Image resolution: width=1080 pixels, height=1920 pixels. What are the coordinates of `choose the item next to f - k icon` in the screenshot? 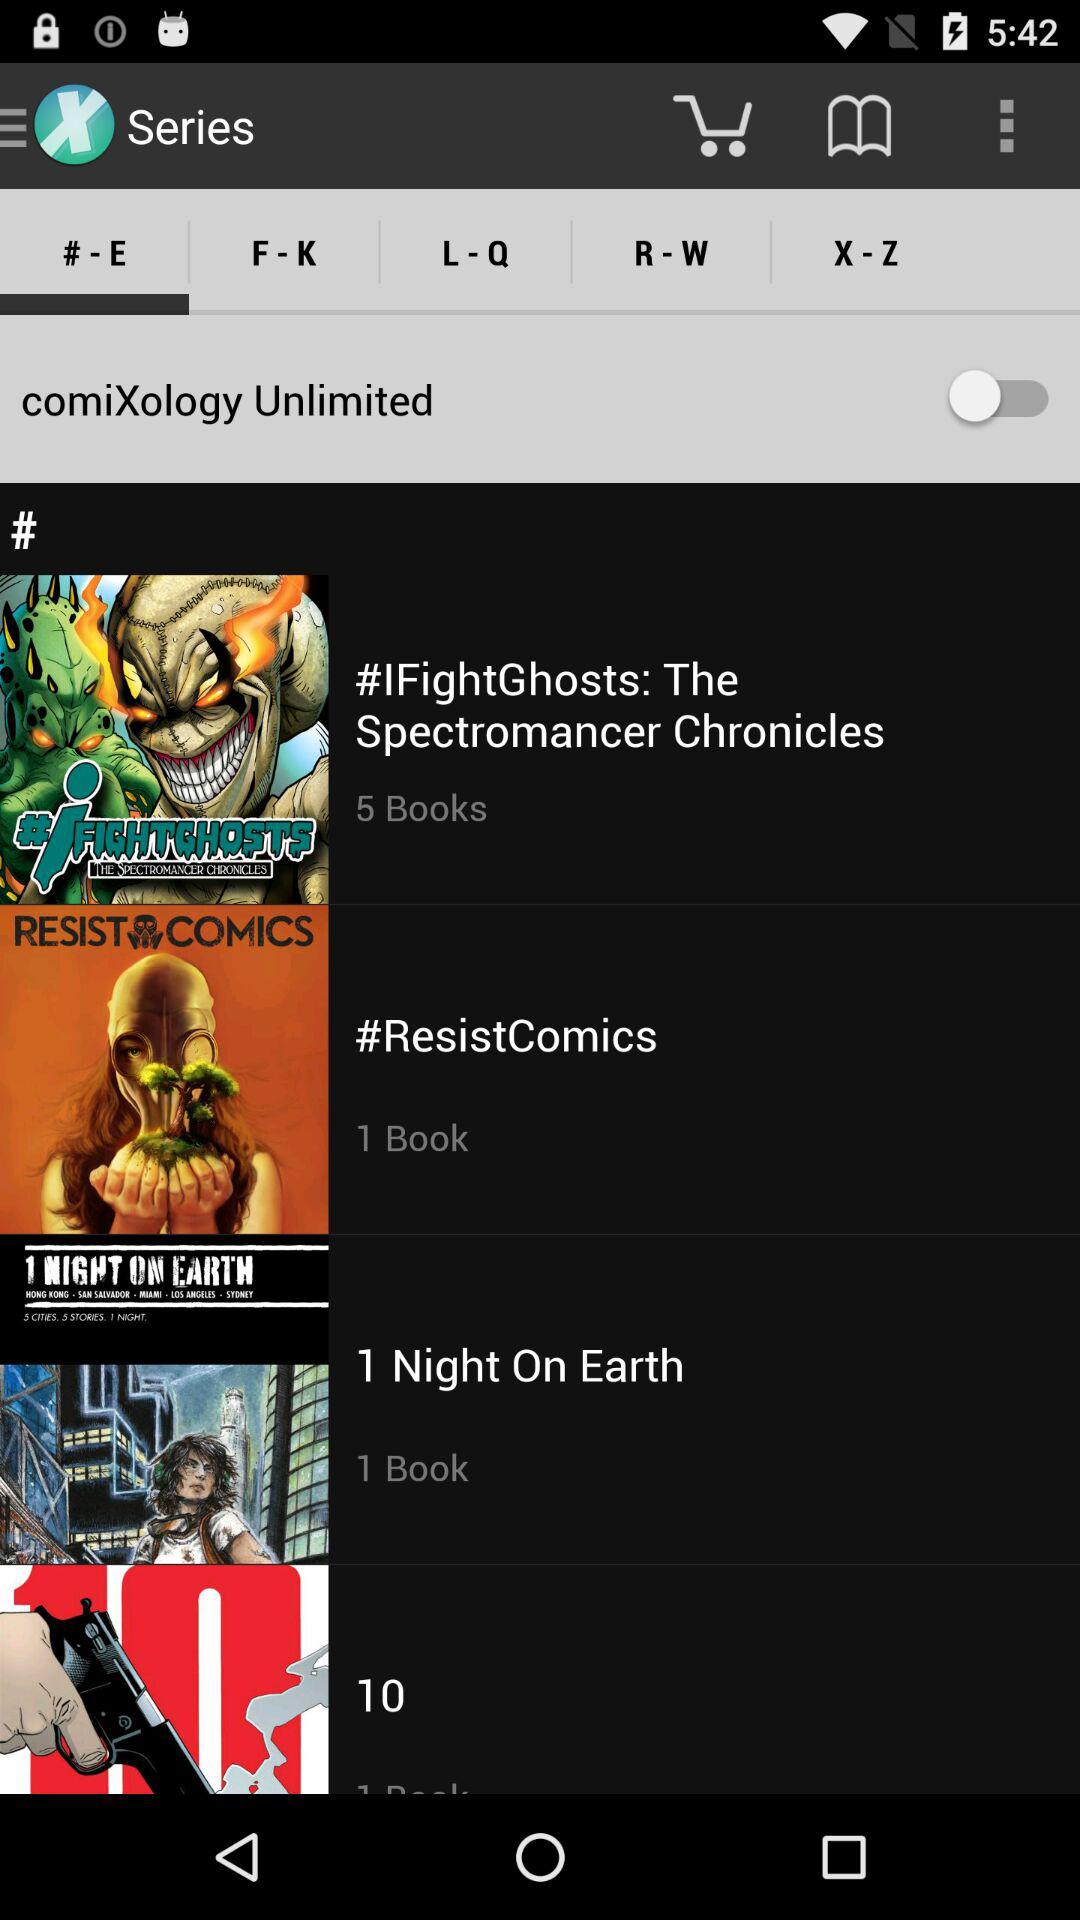 It's located at (475, 252).